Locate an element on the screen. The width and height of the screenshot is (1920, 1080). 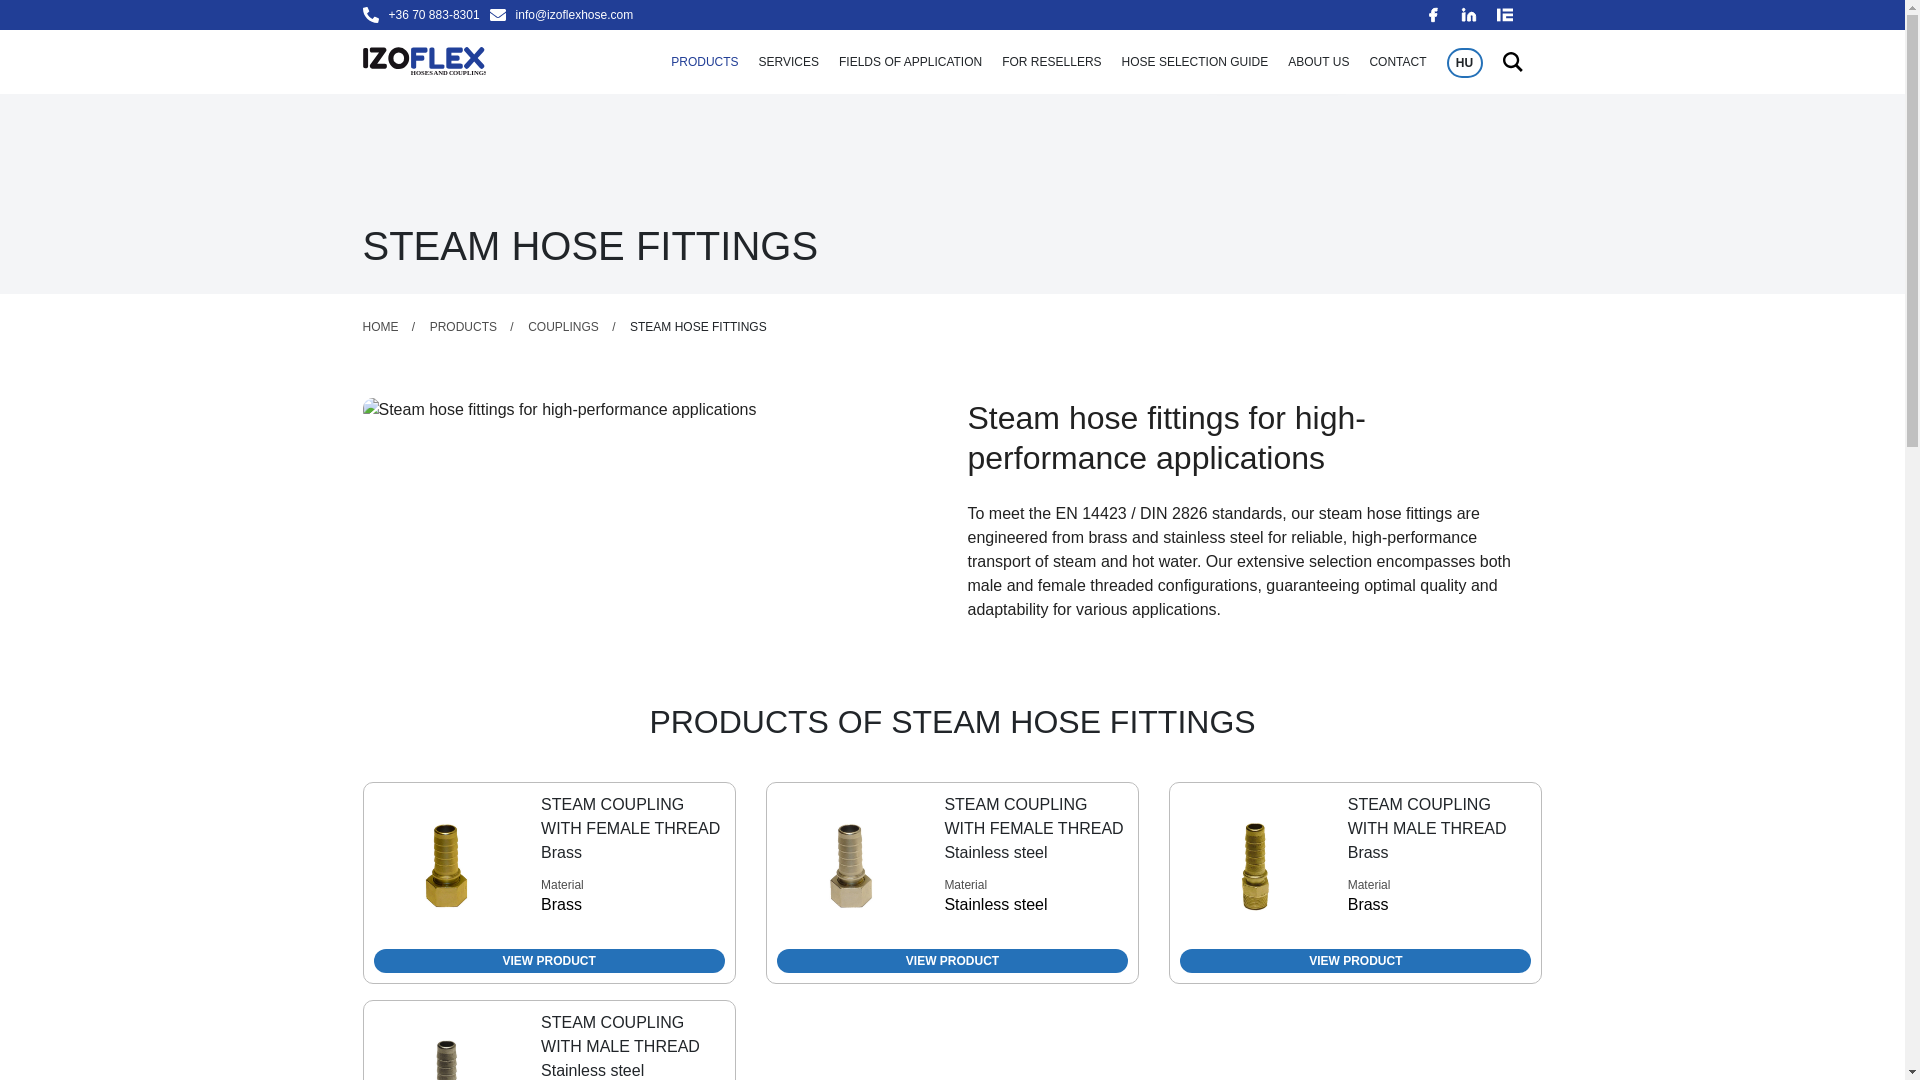
Chemical industry hoses is located at coordinates (1114, 10).